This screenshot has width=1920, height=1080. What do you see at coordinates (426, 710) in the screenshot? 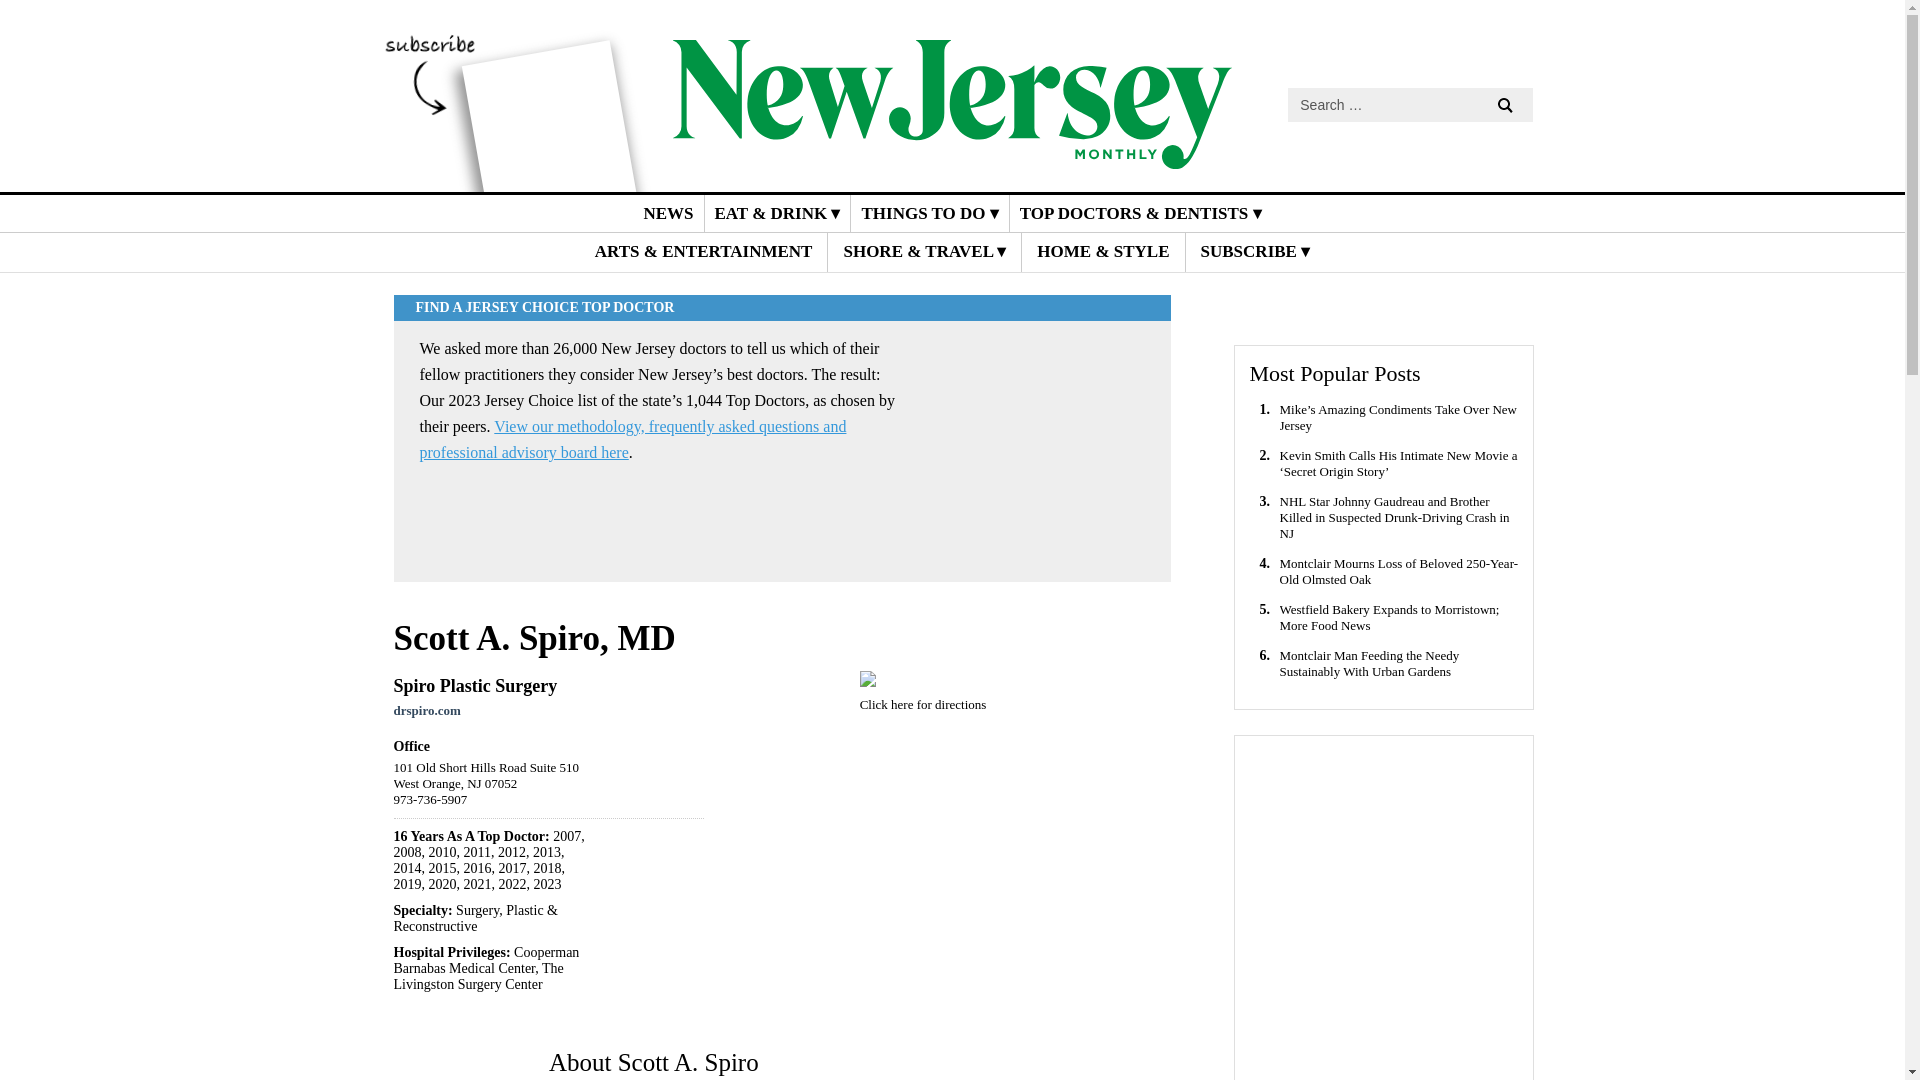
I see `drspiro.com` at bounding box center [426, 710].